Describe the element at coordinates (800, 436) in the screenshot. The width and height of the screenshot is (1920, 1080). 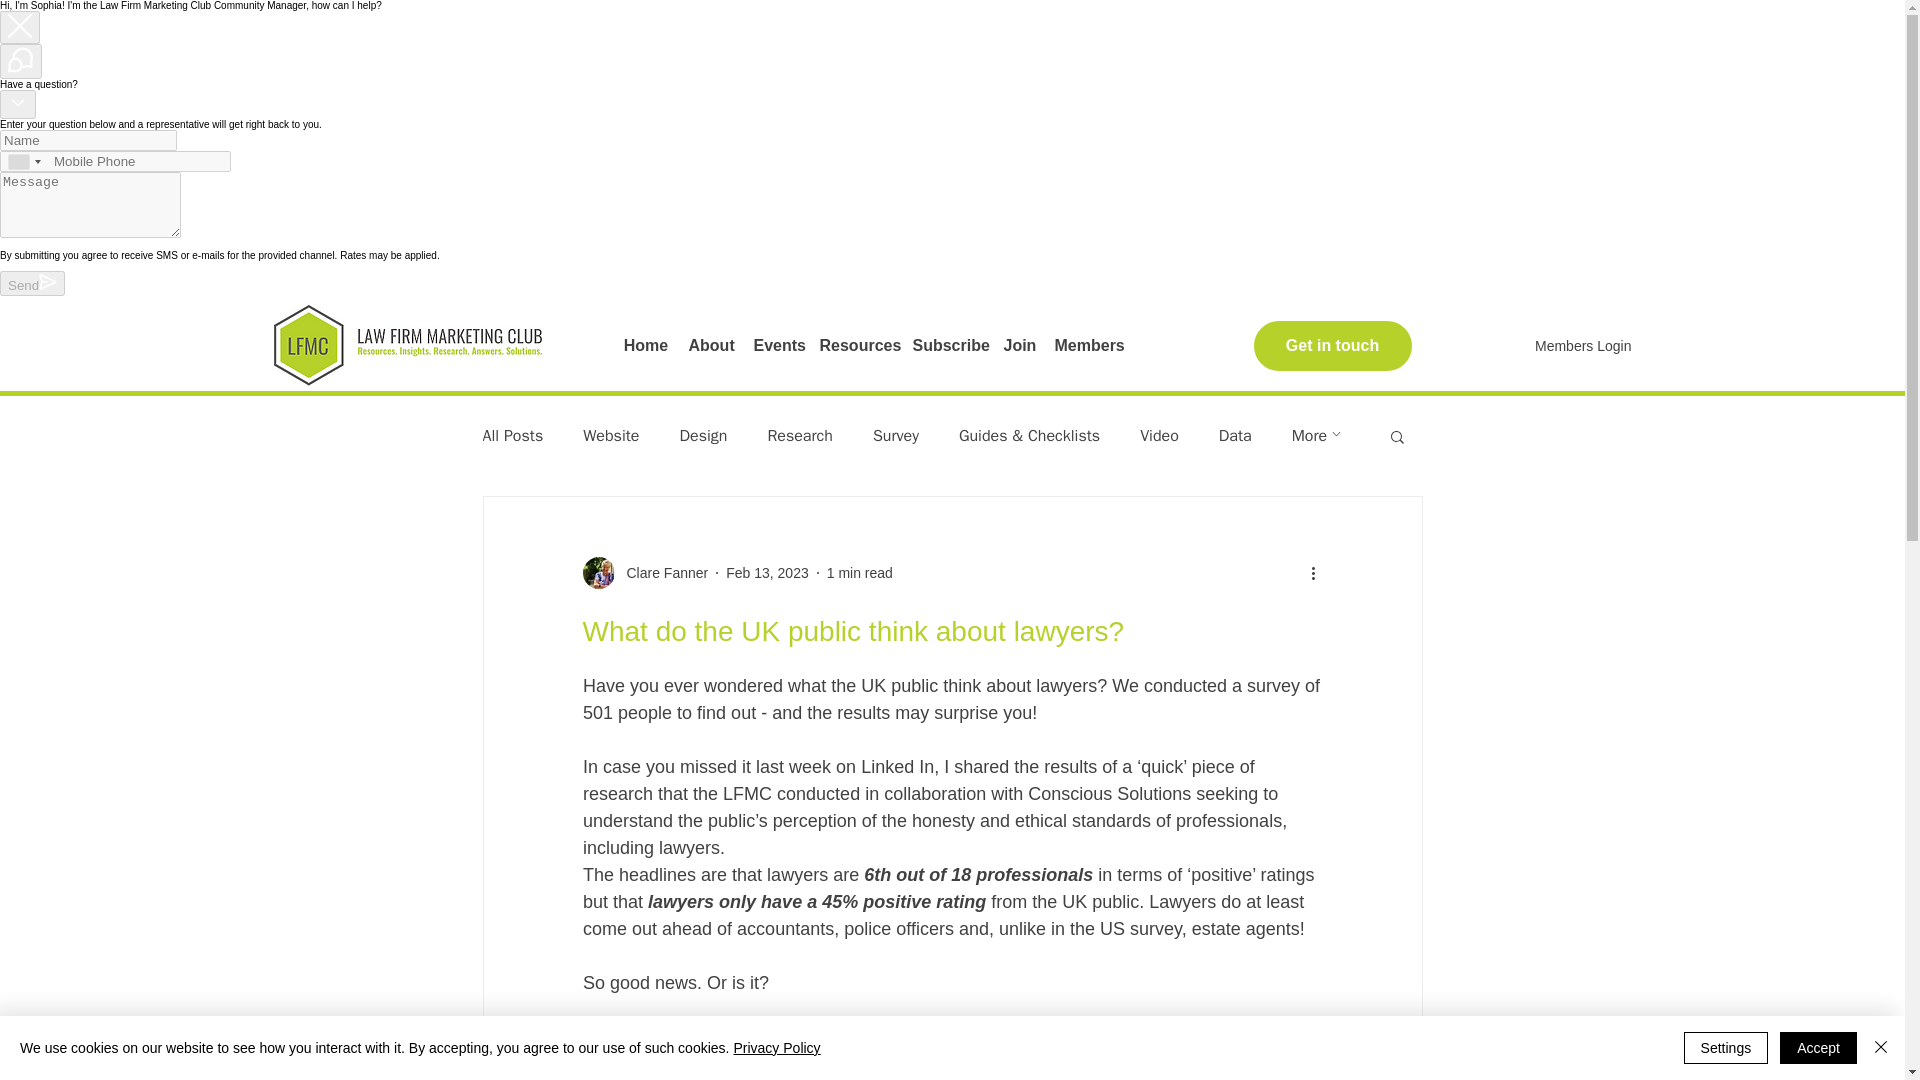
I see `Research` at that location.